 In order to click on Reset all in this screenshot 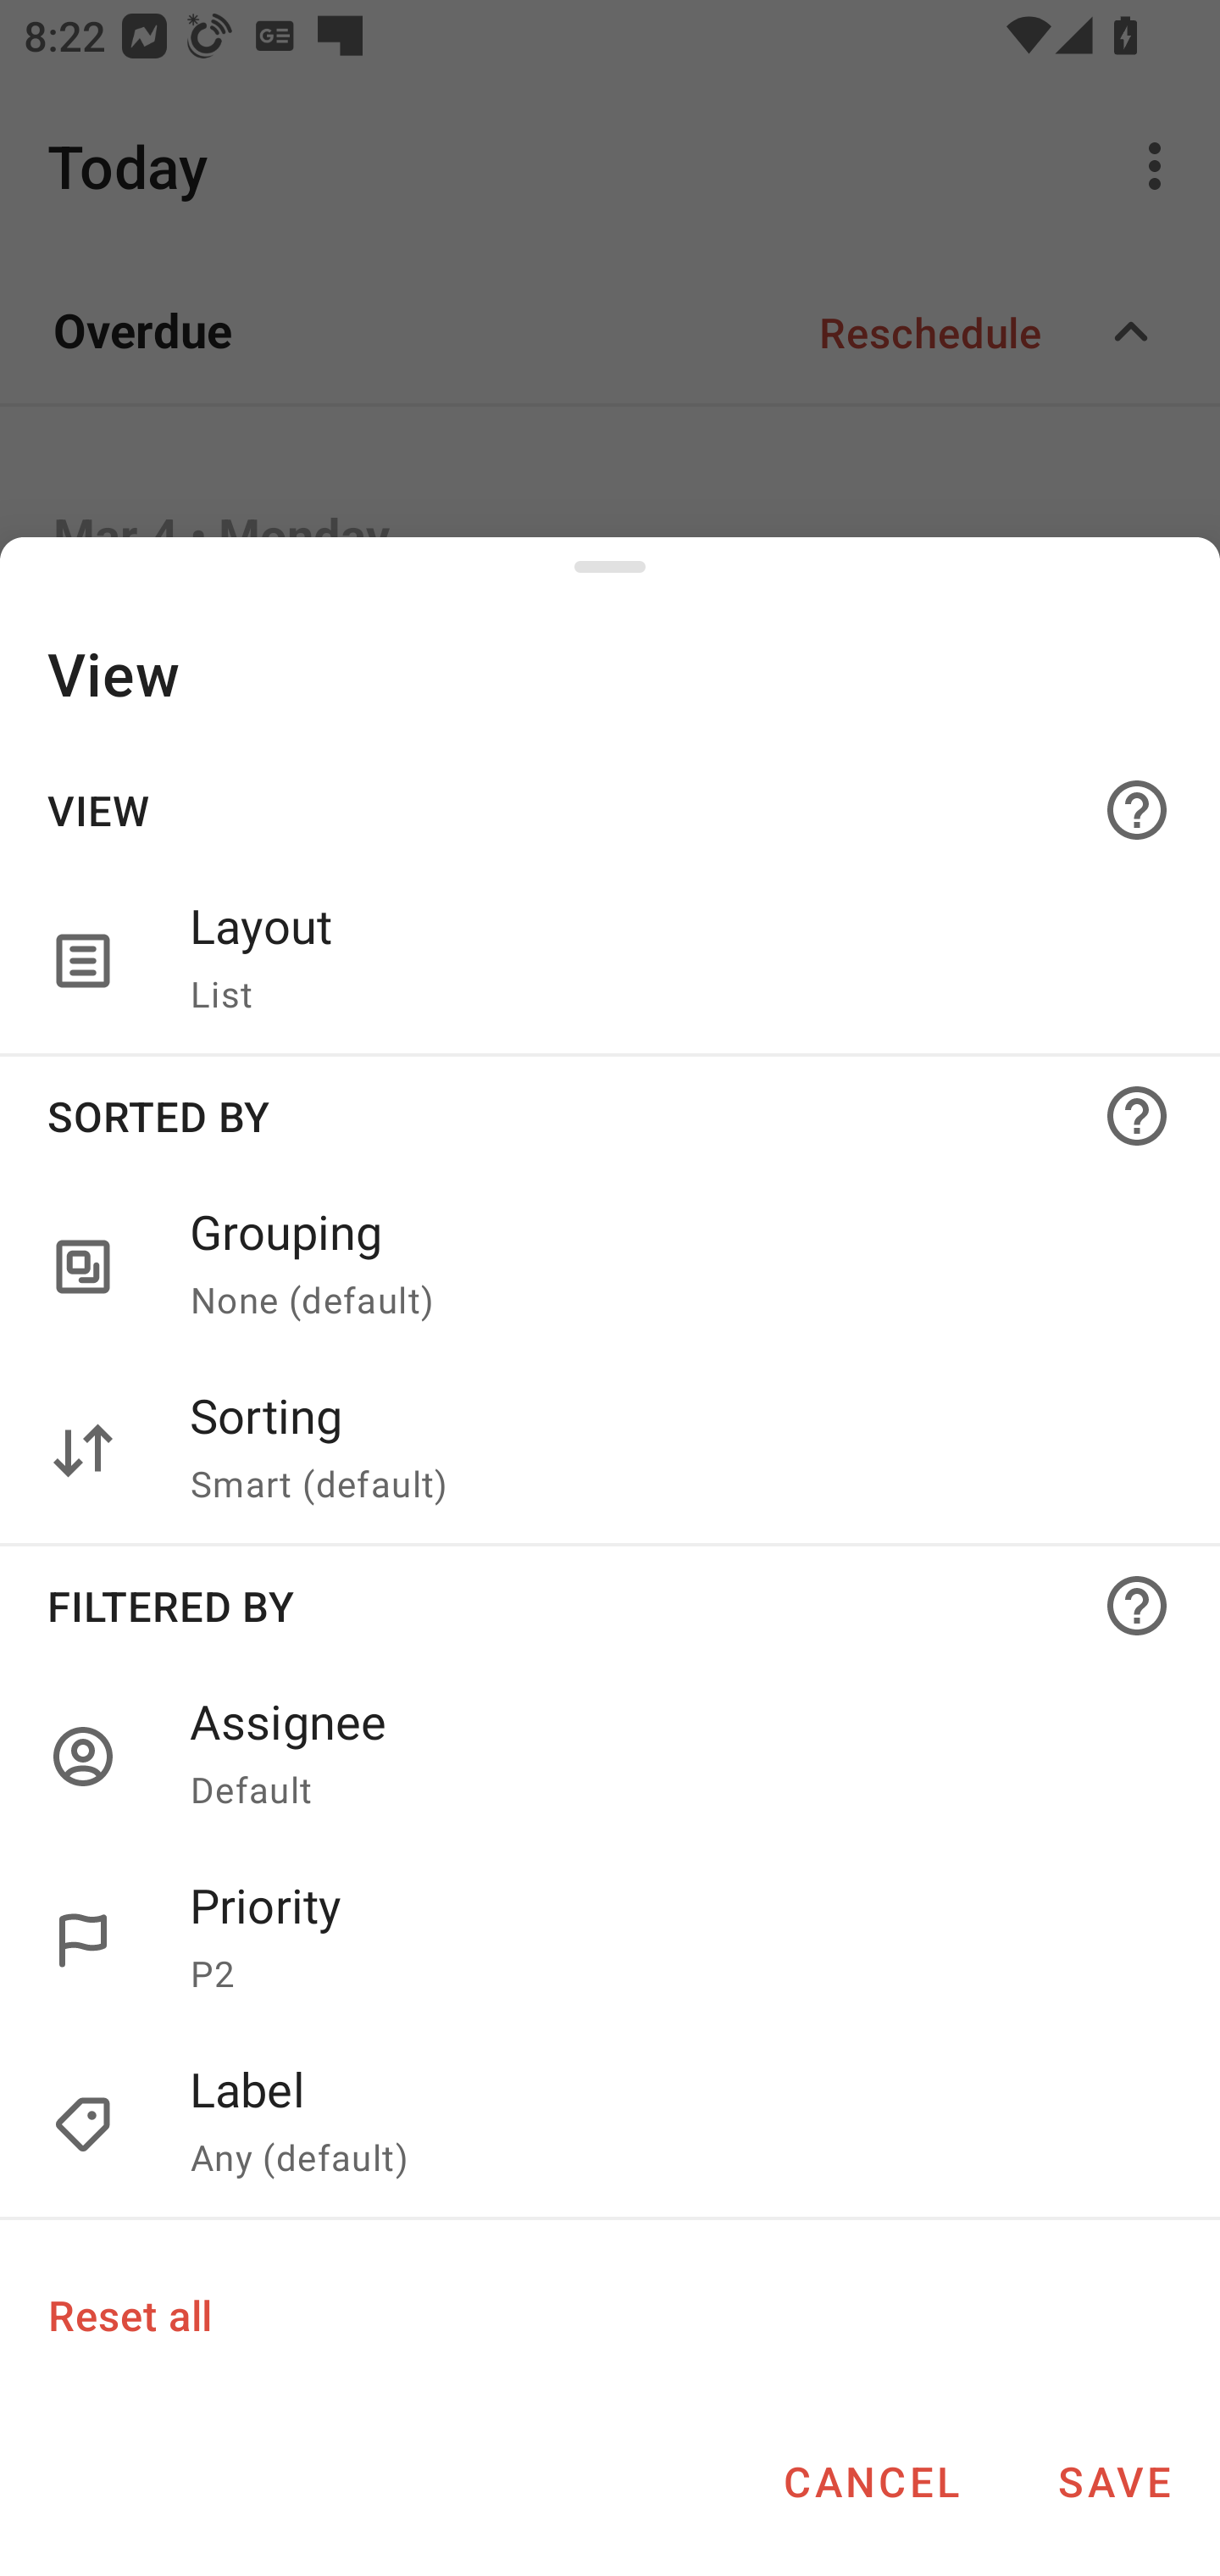, I will do `click(129, 2314)`.